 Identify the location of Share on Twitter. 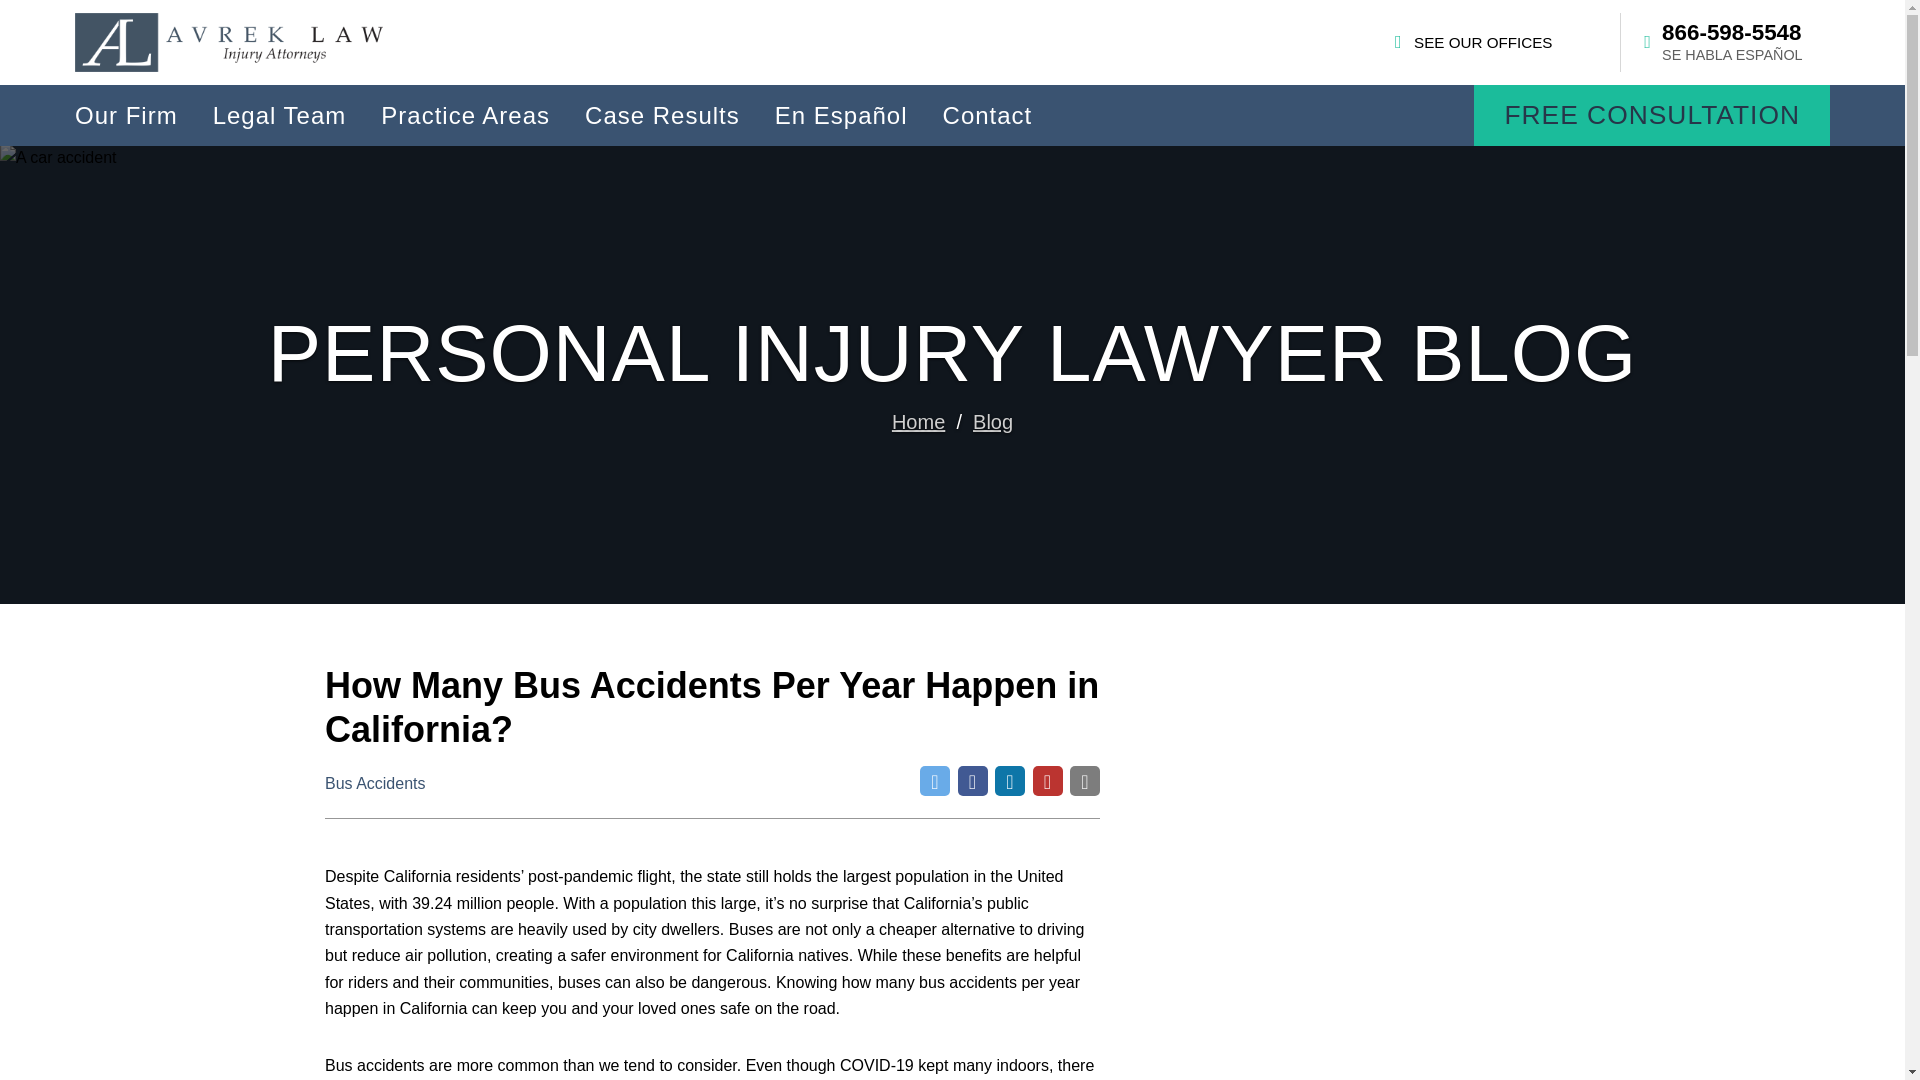
(934, 780).